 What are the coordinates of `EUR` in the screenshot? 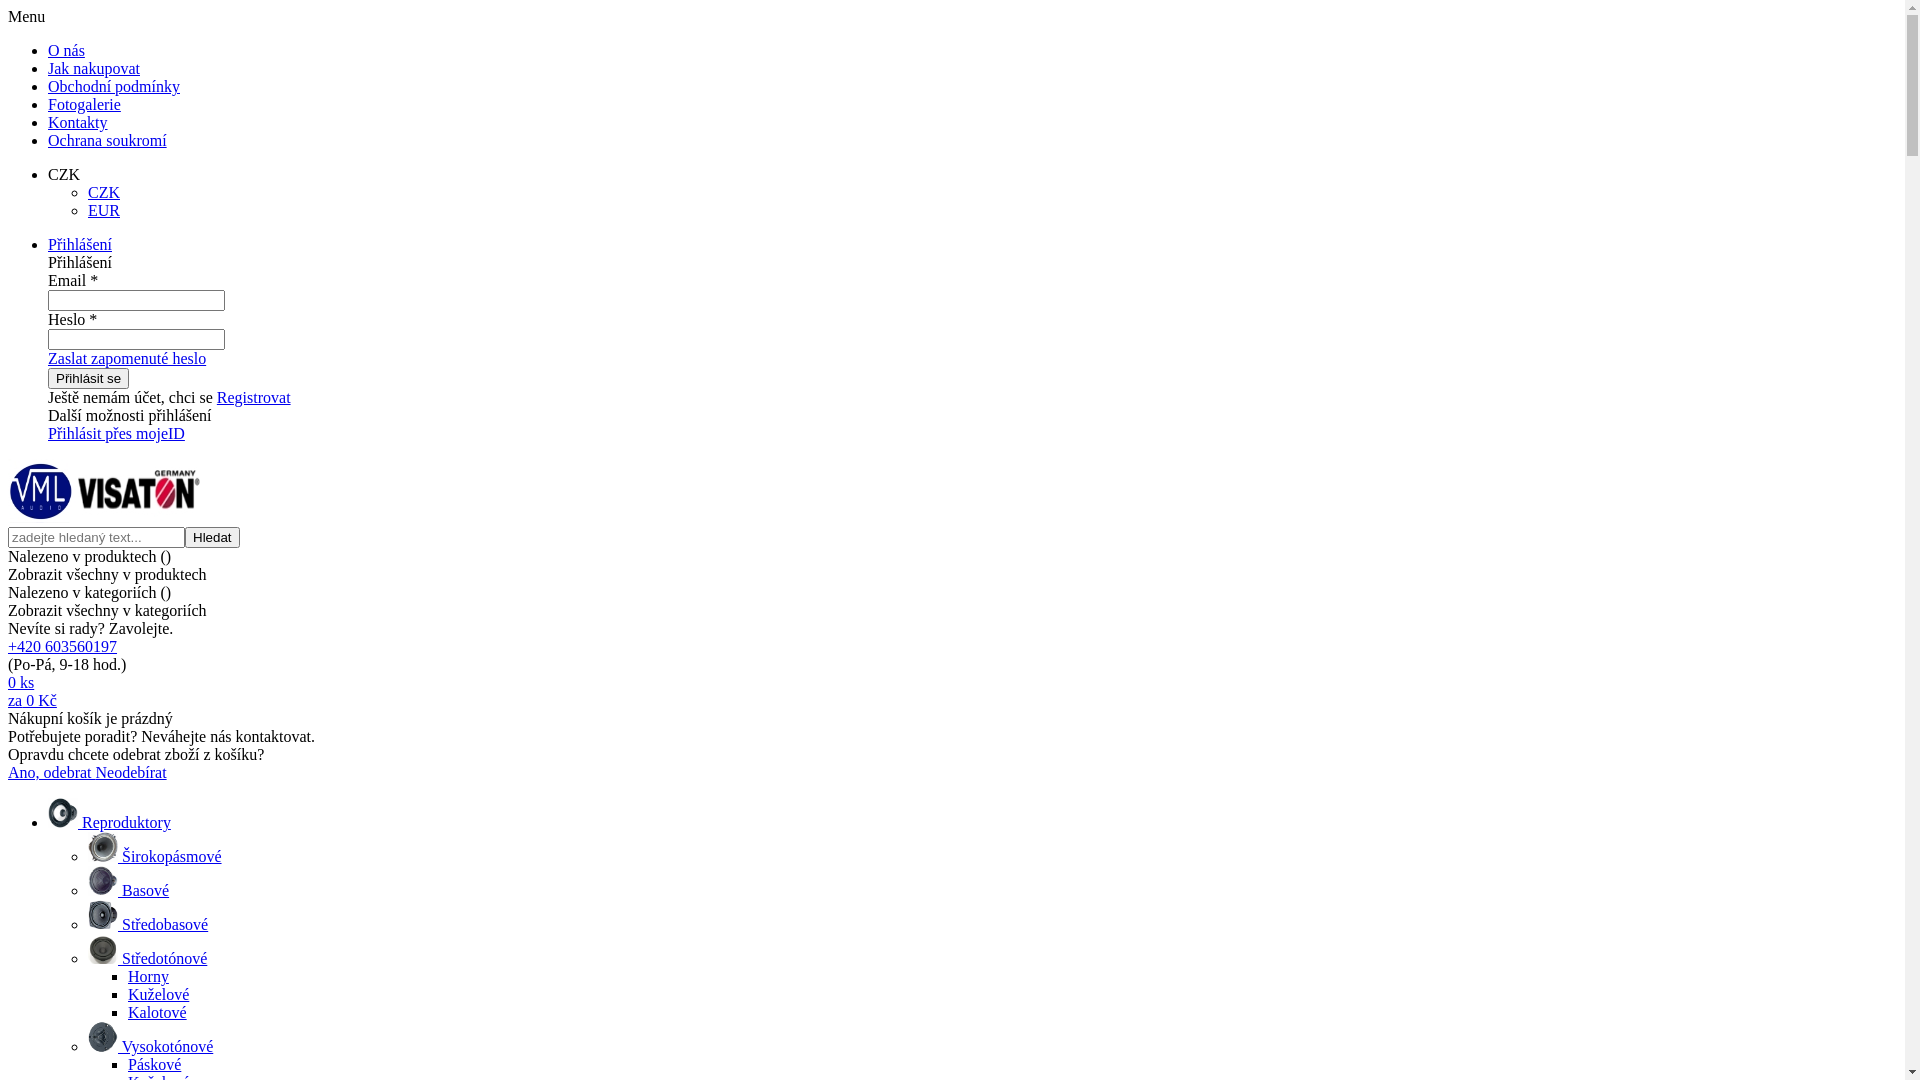 It's located at (104, 210).